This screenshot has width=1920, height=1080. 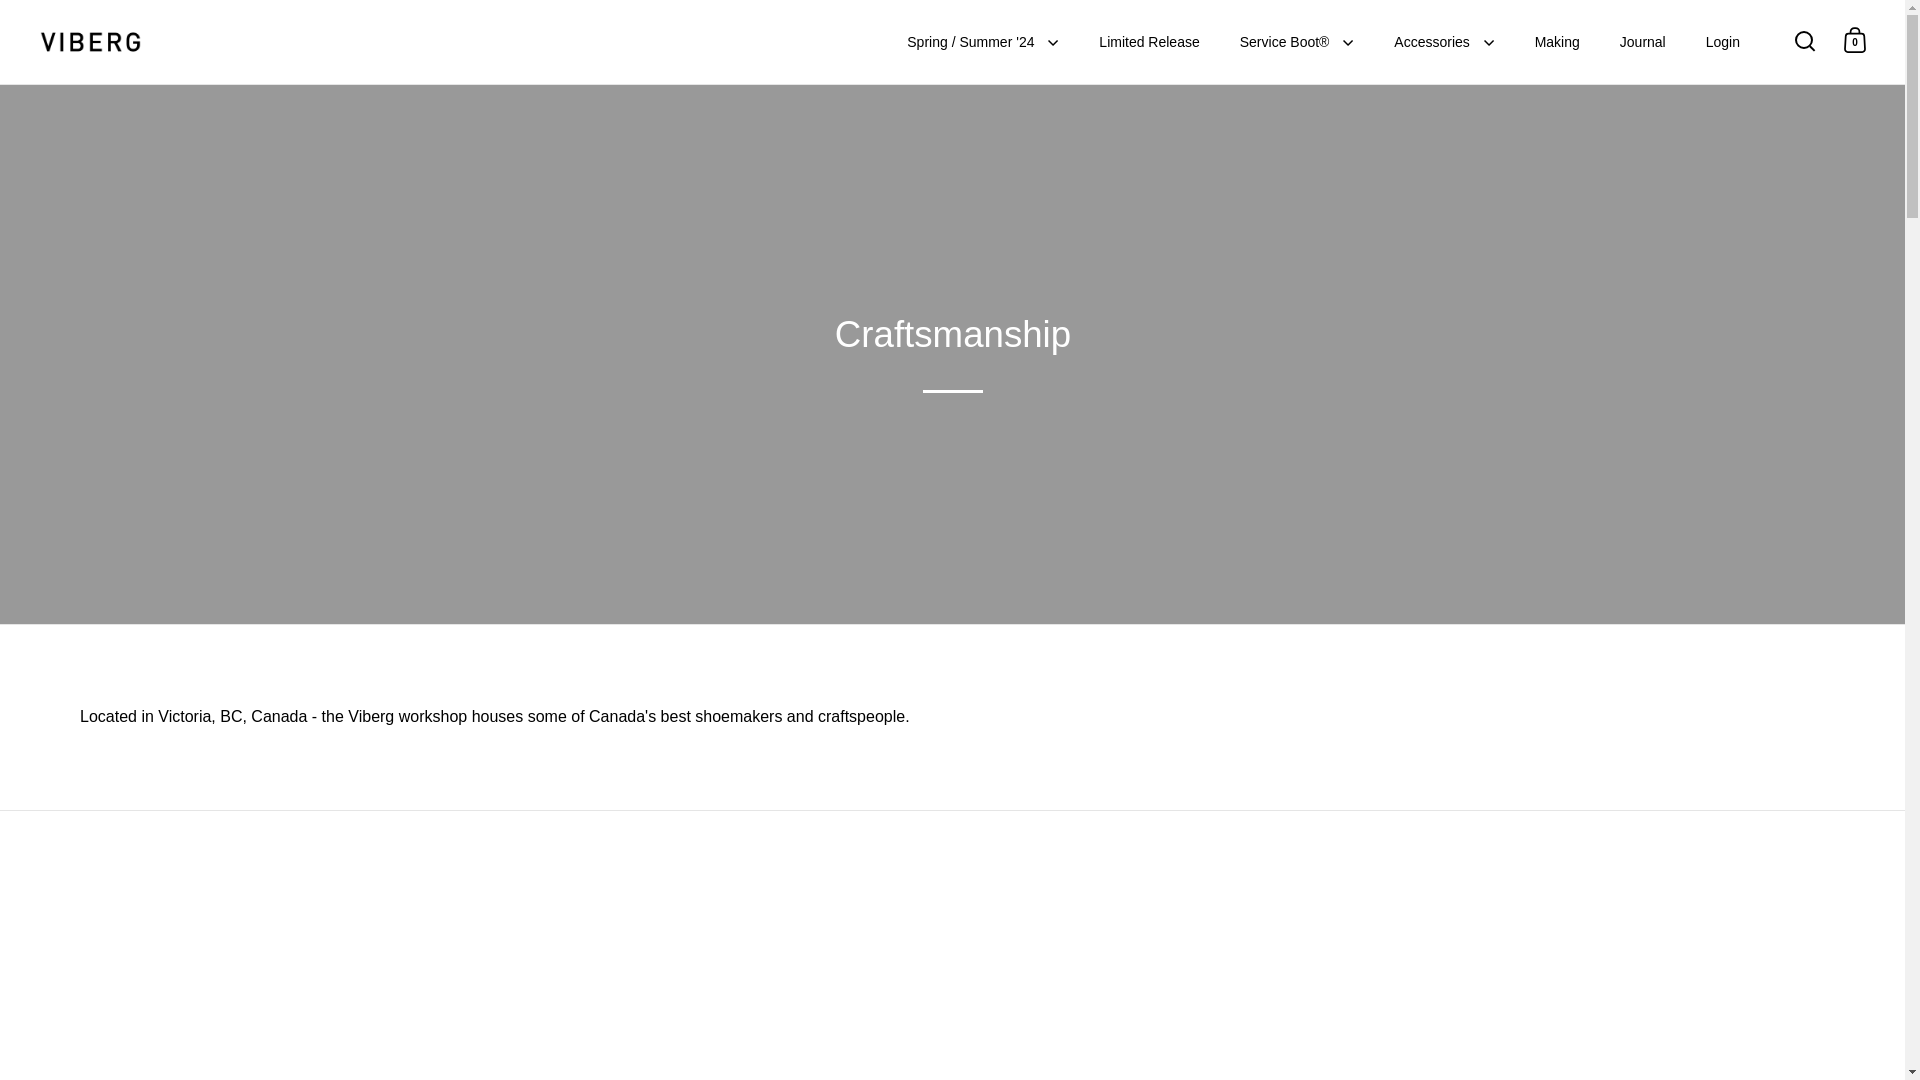 I want to click on Open cart, so click(x=1855, y=40).